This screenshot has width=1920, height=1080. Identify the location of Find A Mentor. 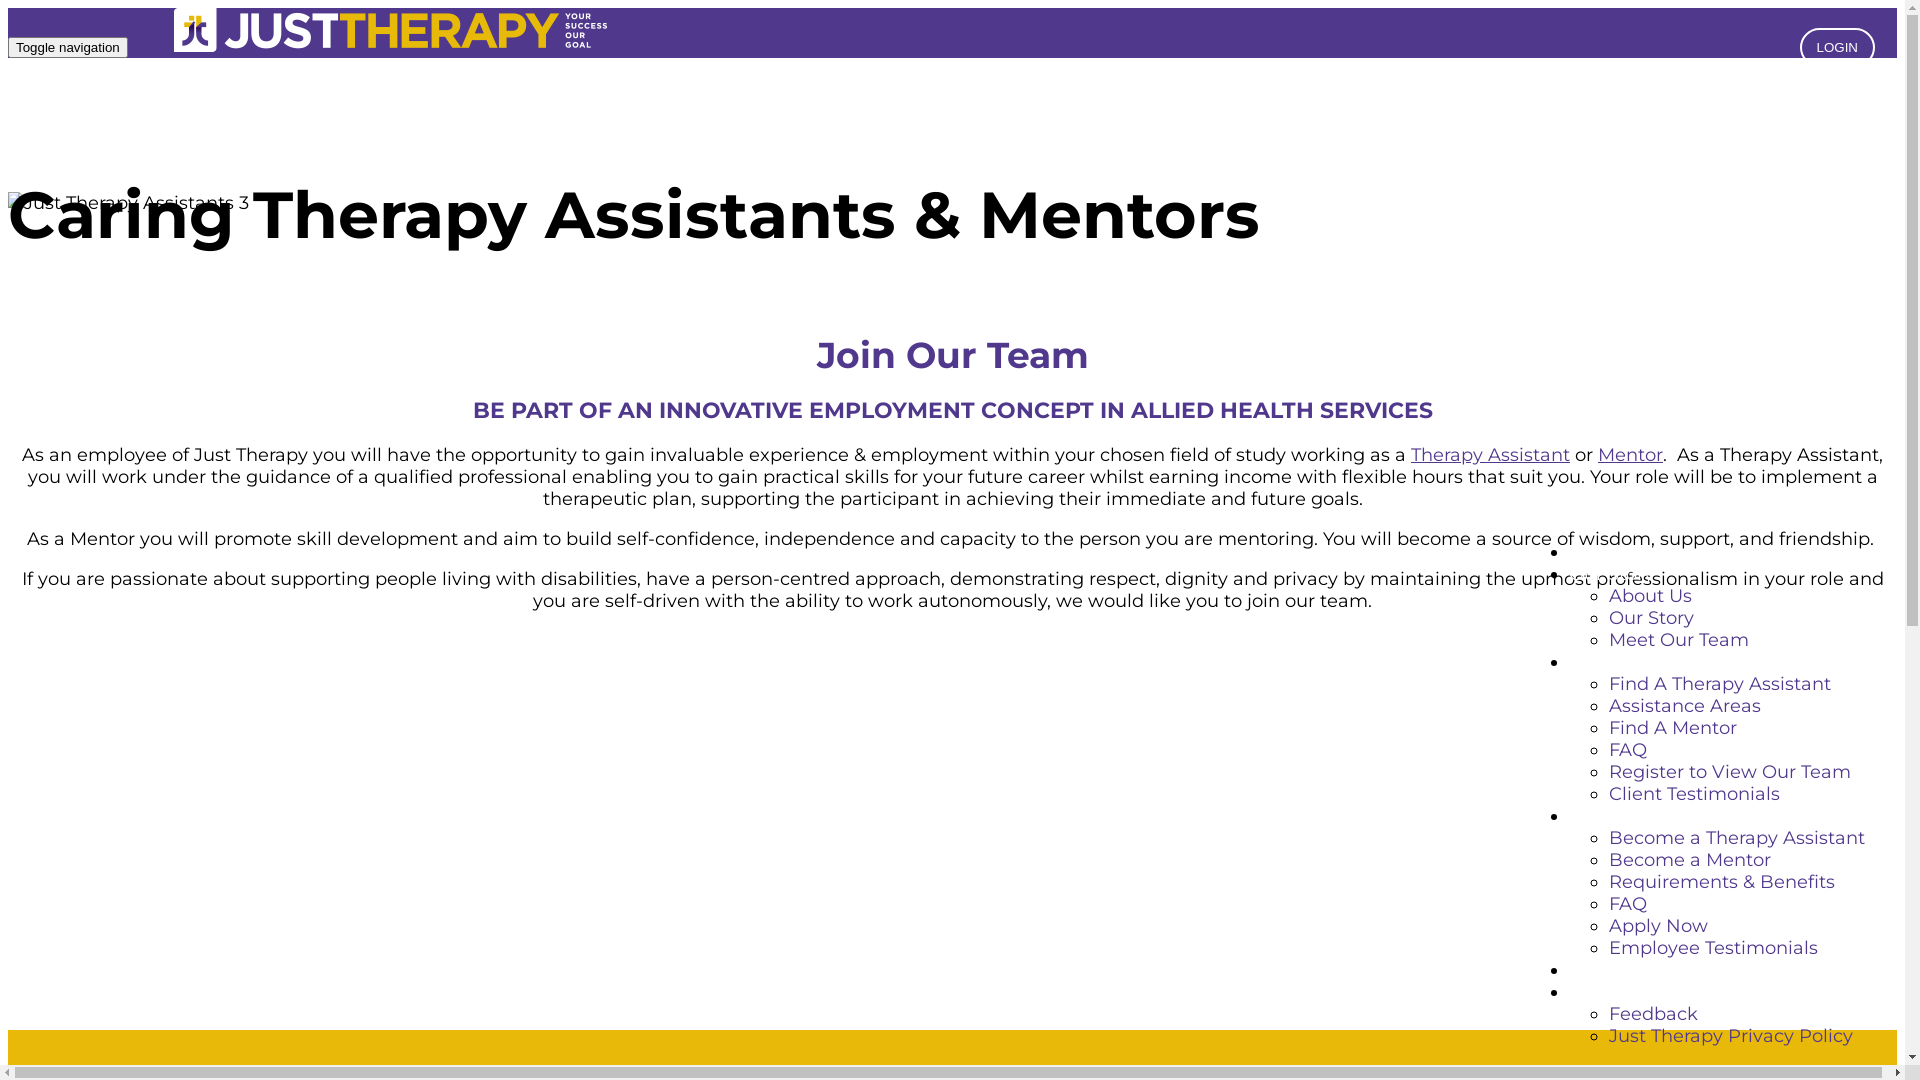
(1673, 728).